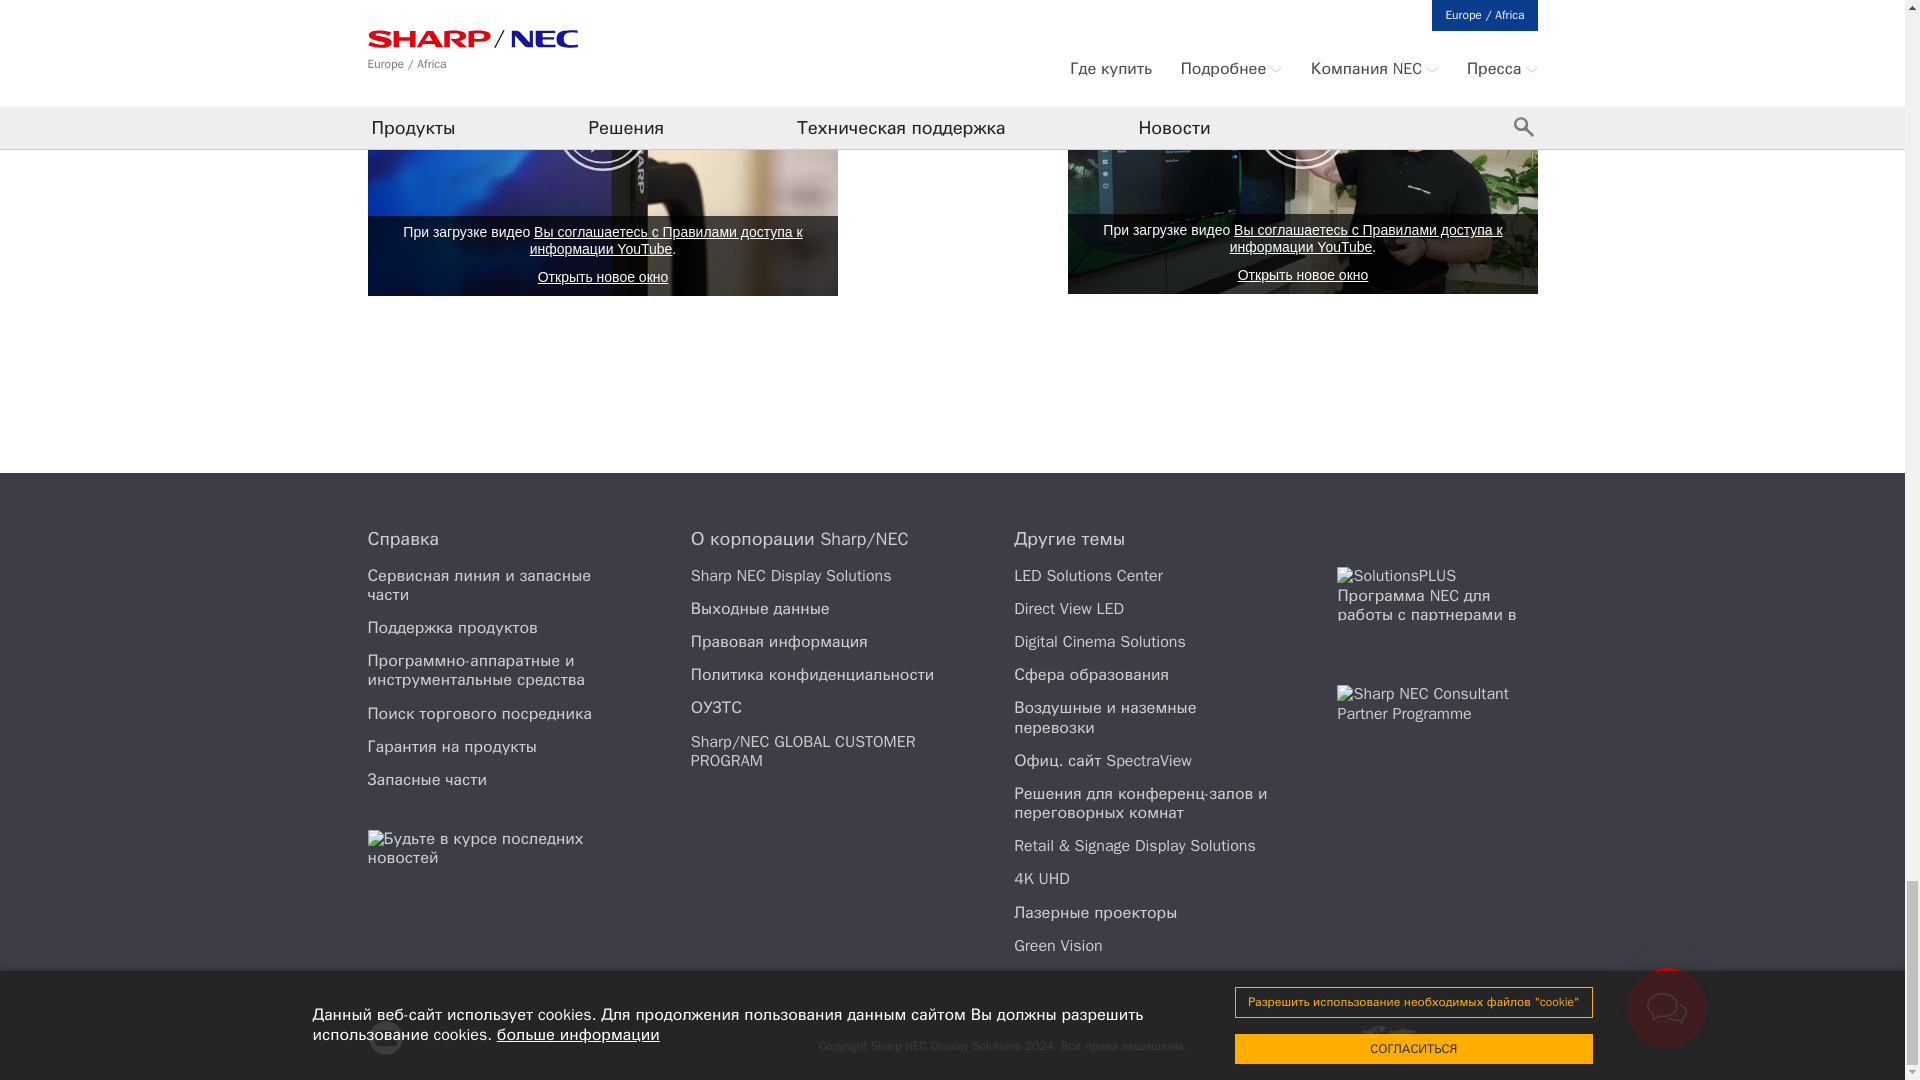  I want to click on Green Vision, so click(1058, 946).